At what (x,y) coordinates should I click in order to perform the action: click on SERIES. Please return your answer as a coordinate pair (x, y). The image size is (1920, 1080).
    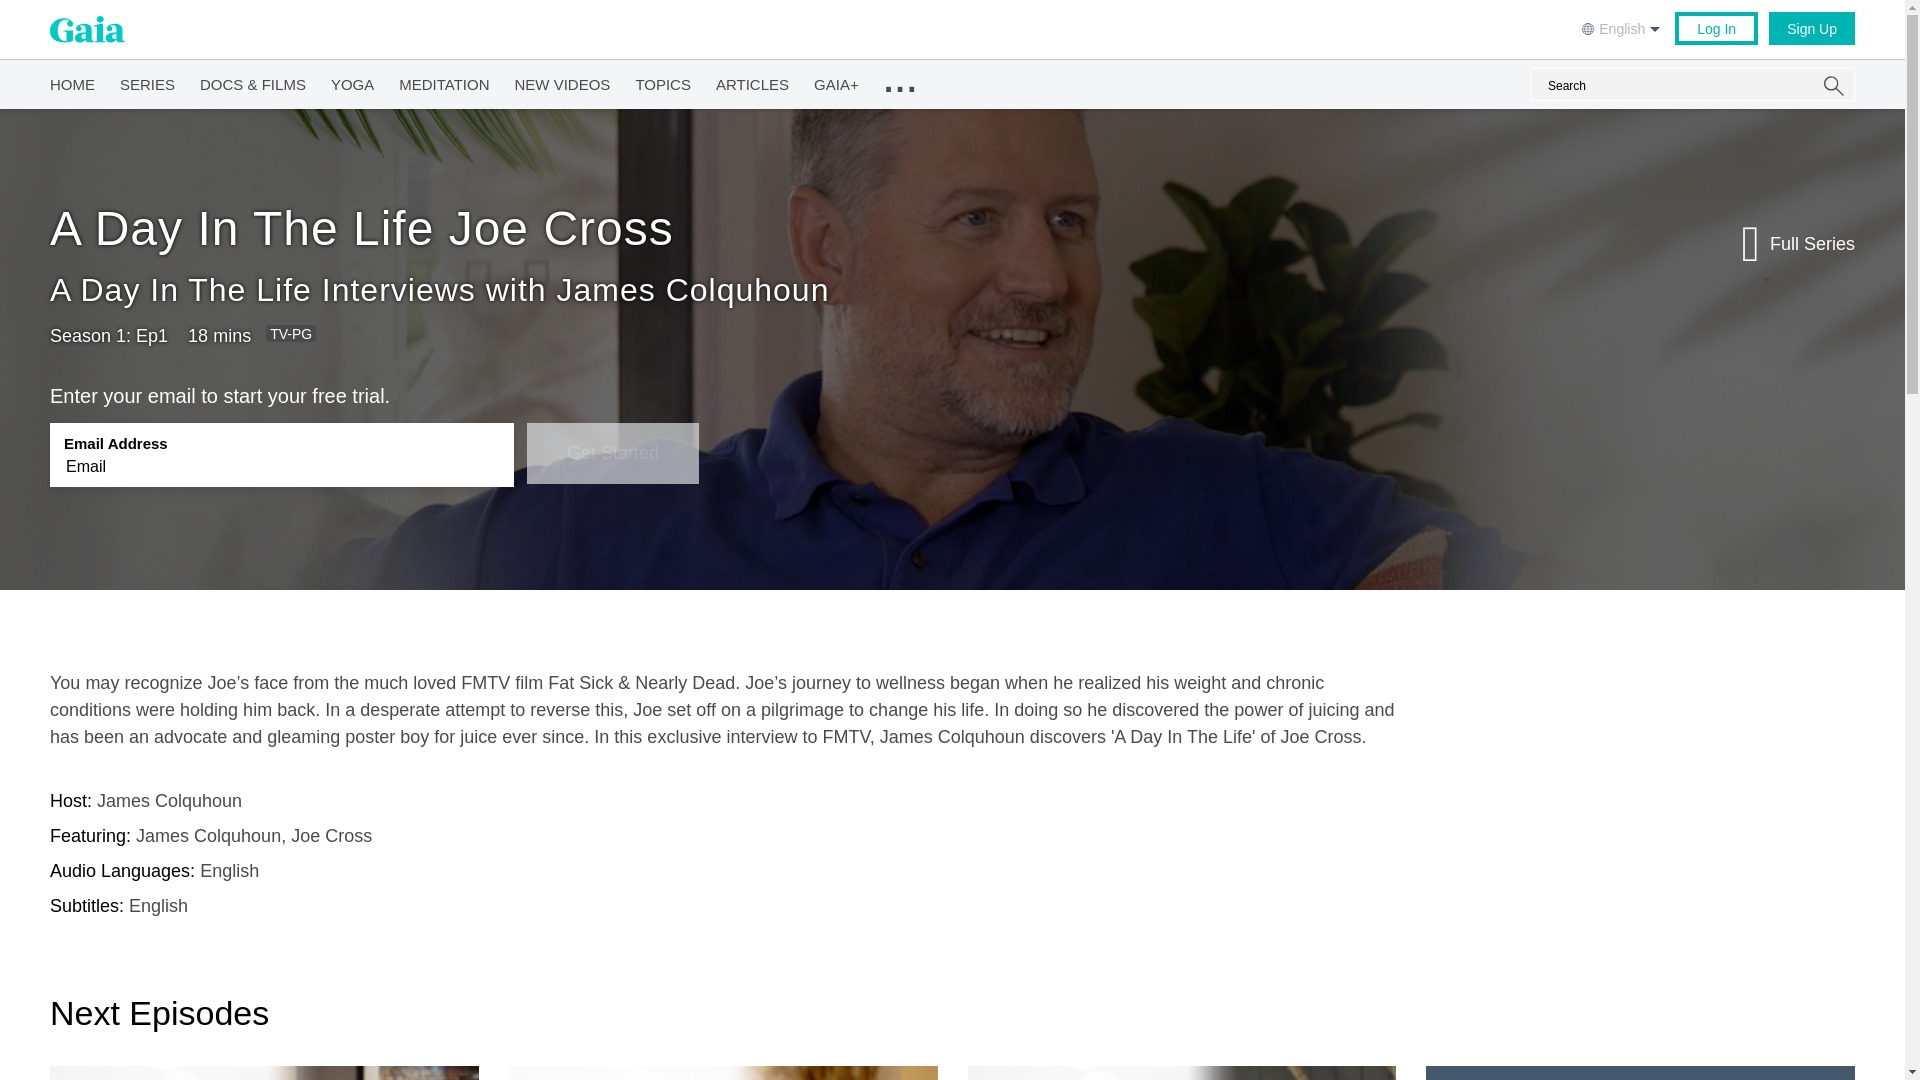
    Looking at the image, I should click on (146, 81).